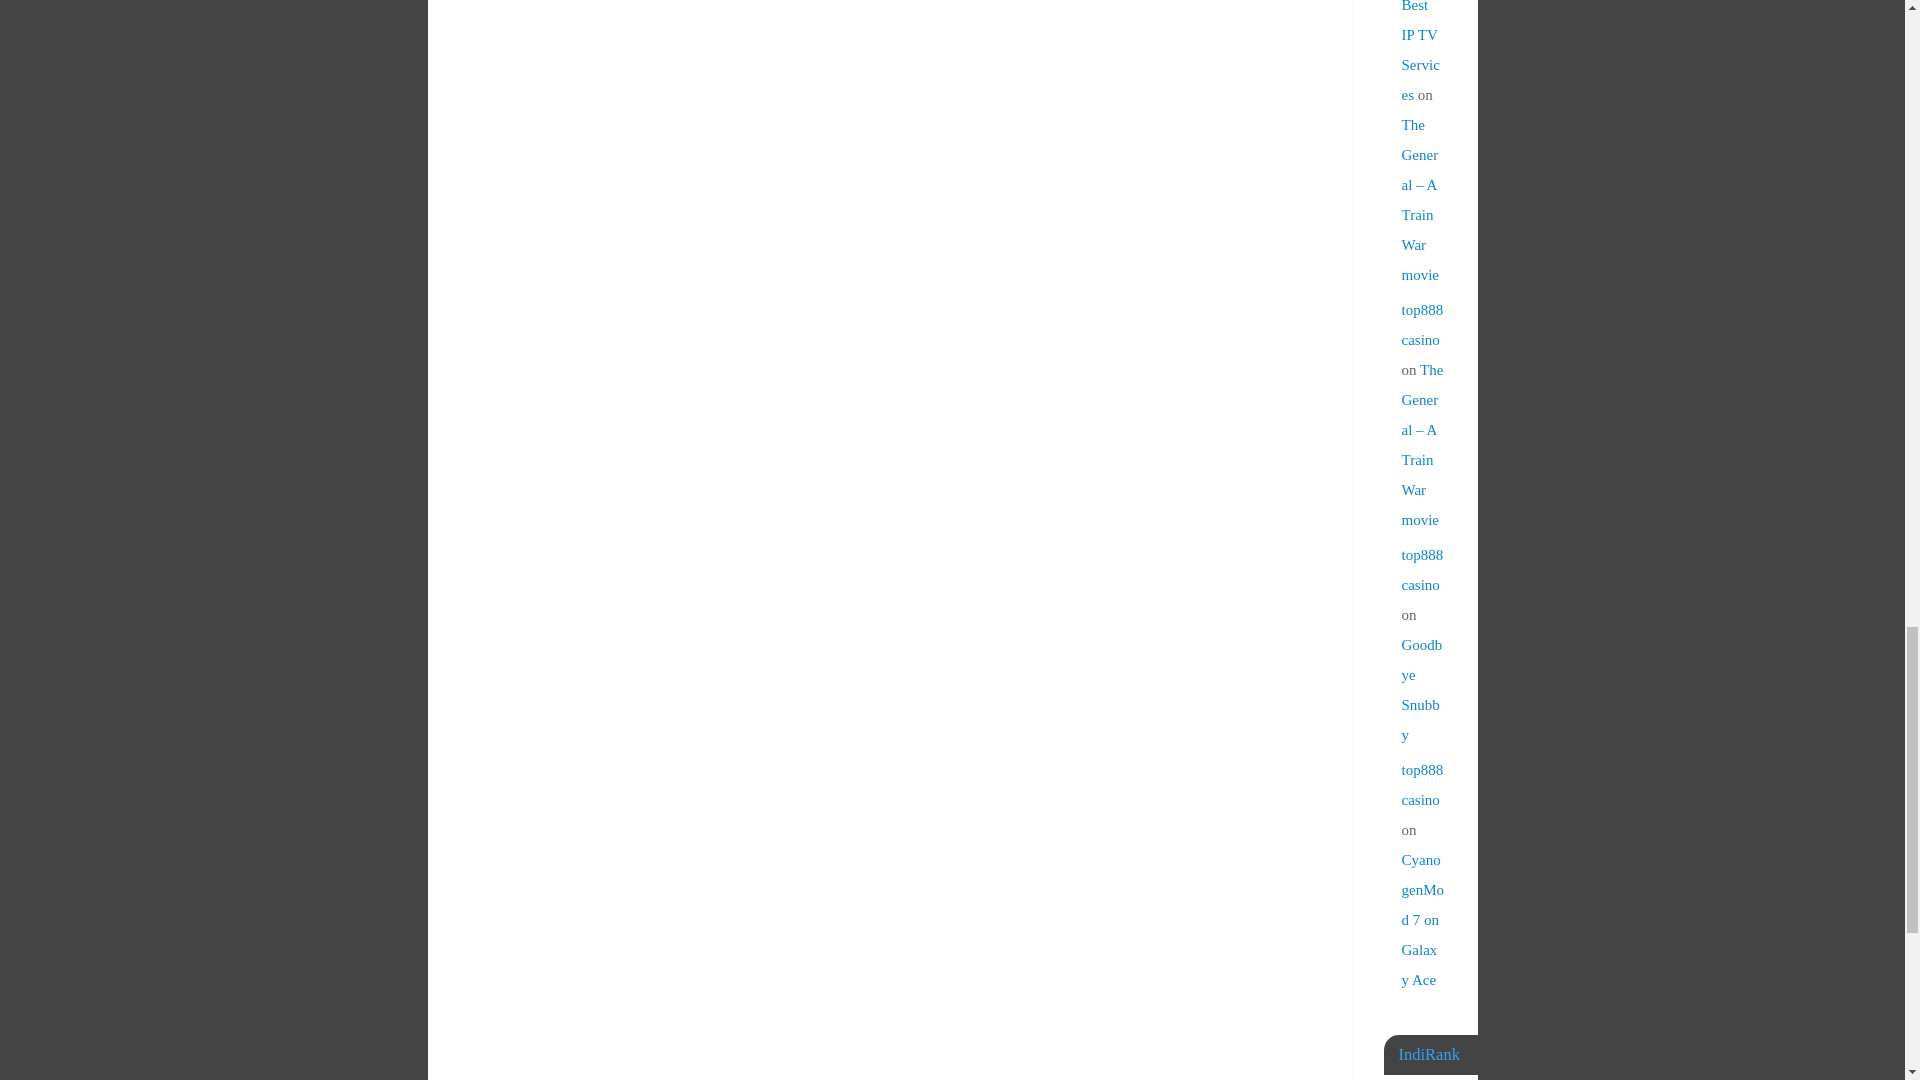  Describe the element at coordinates (1422, 784) in the screenshot. I see `top888casino` at that location.